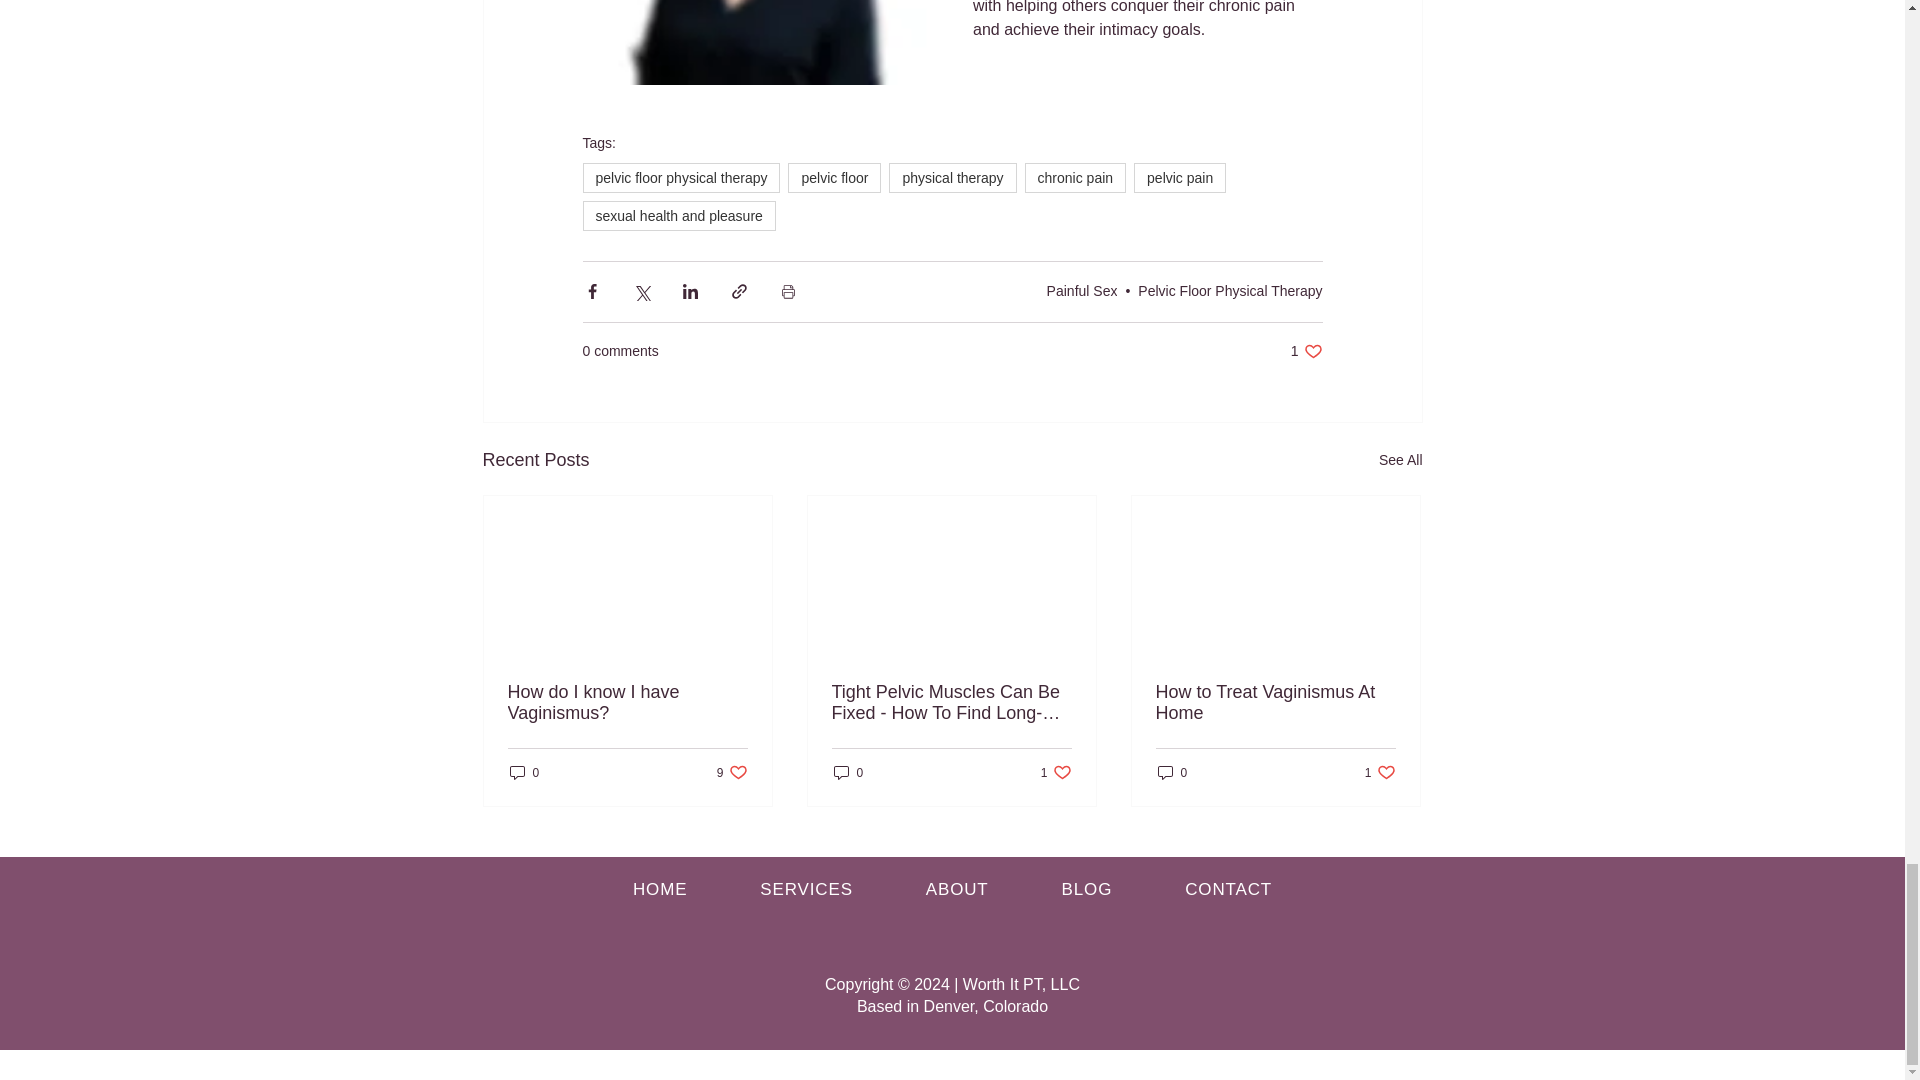 The width and height of the screenshot is (1920, 1080). Describe the element at coordinates (1180, 178) in the screenshot. I see `pelvic pain` at that location.